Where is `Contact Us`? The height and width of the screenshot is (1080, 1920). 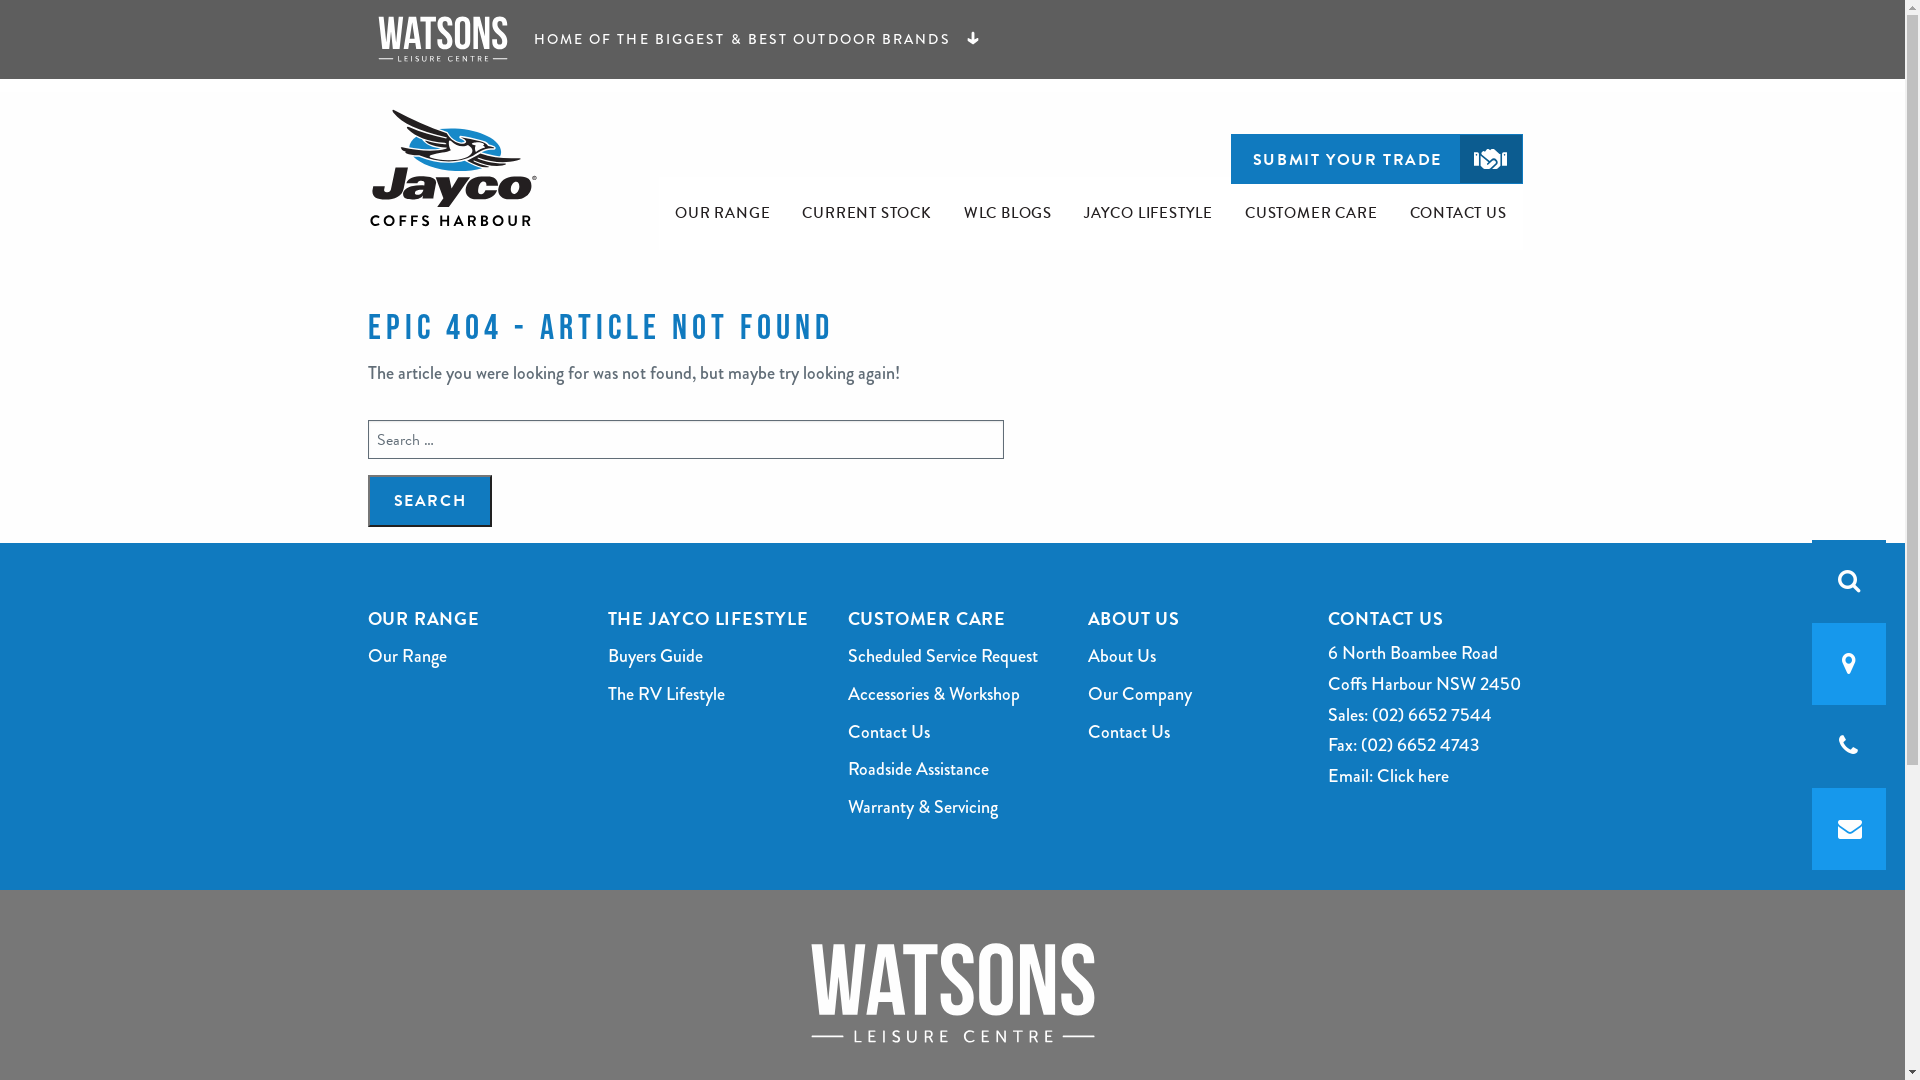 Contact Us is located at coordinates (1193, 733).